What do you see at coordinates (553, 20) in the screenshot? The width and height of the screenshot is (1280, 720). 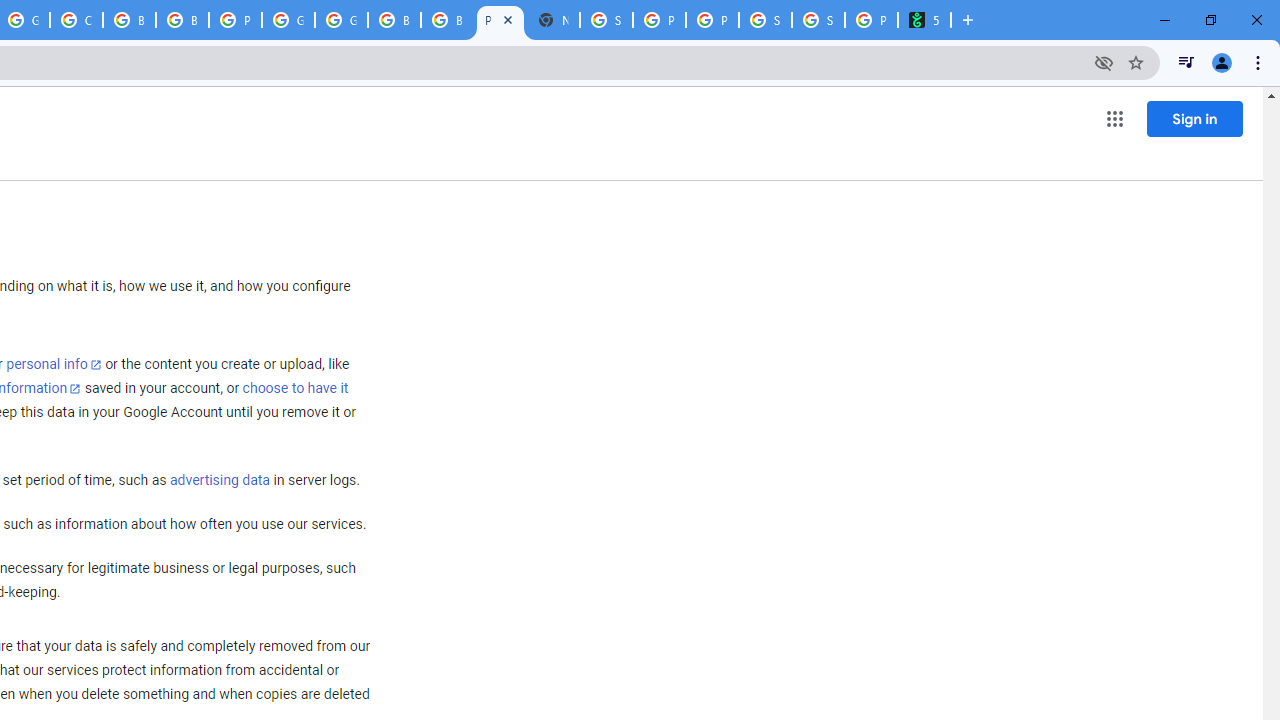 I see `New Tab` at bounding box center [553, 20].